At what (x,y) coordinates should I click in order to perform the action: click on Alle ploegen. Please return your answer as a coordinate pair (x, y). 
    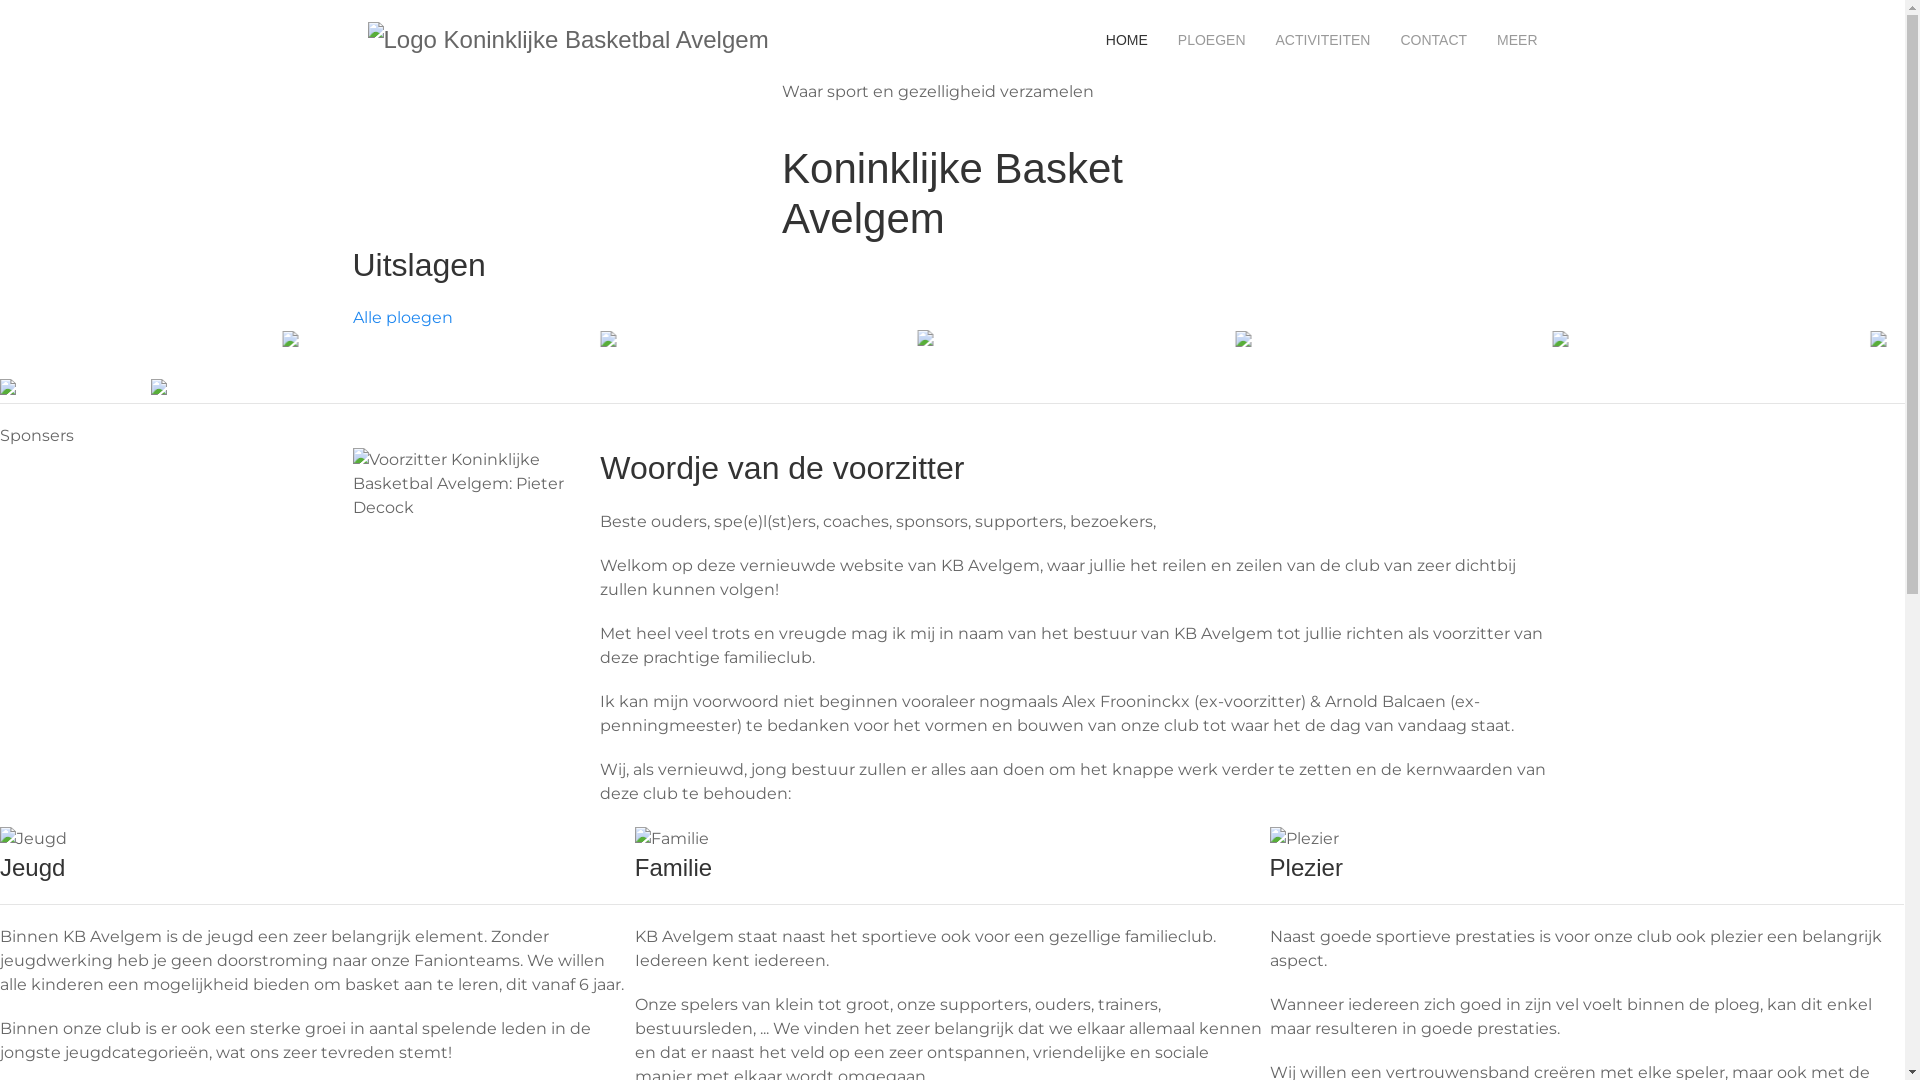
    Looking at the image, I should click on (402, 318).